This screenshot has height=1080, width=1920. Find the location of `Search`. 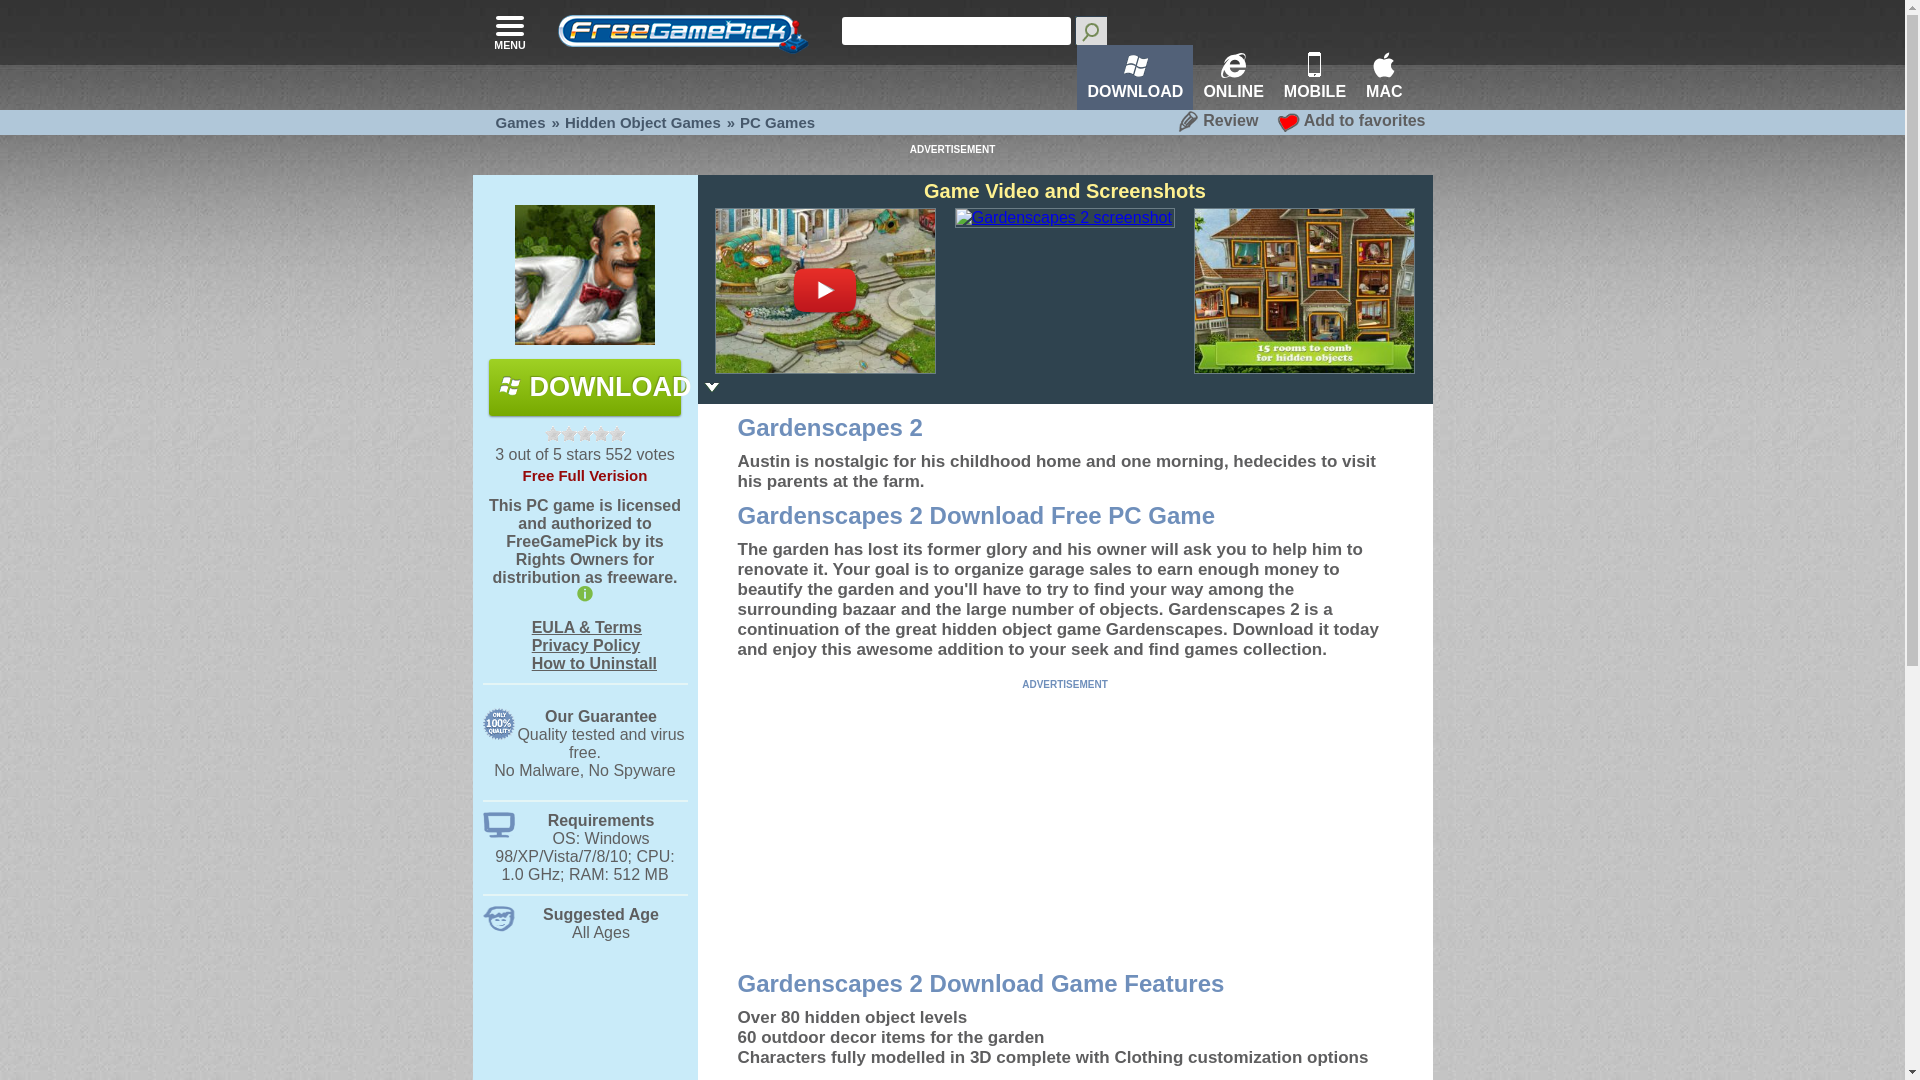

Search is located at coordinates (1091, 30).